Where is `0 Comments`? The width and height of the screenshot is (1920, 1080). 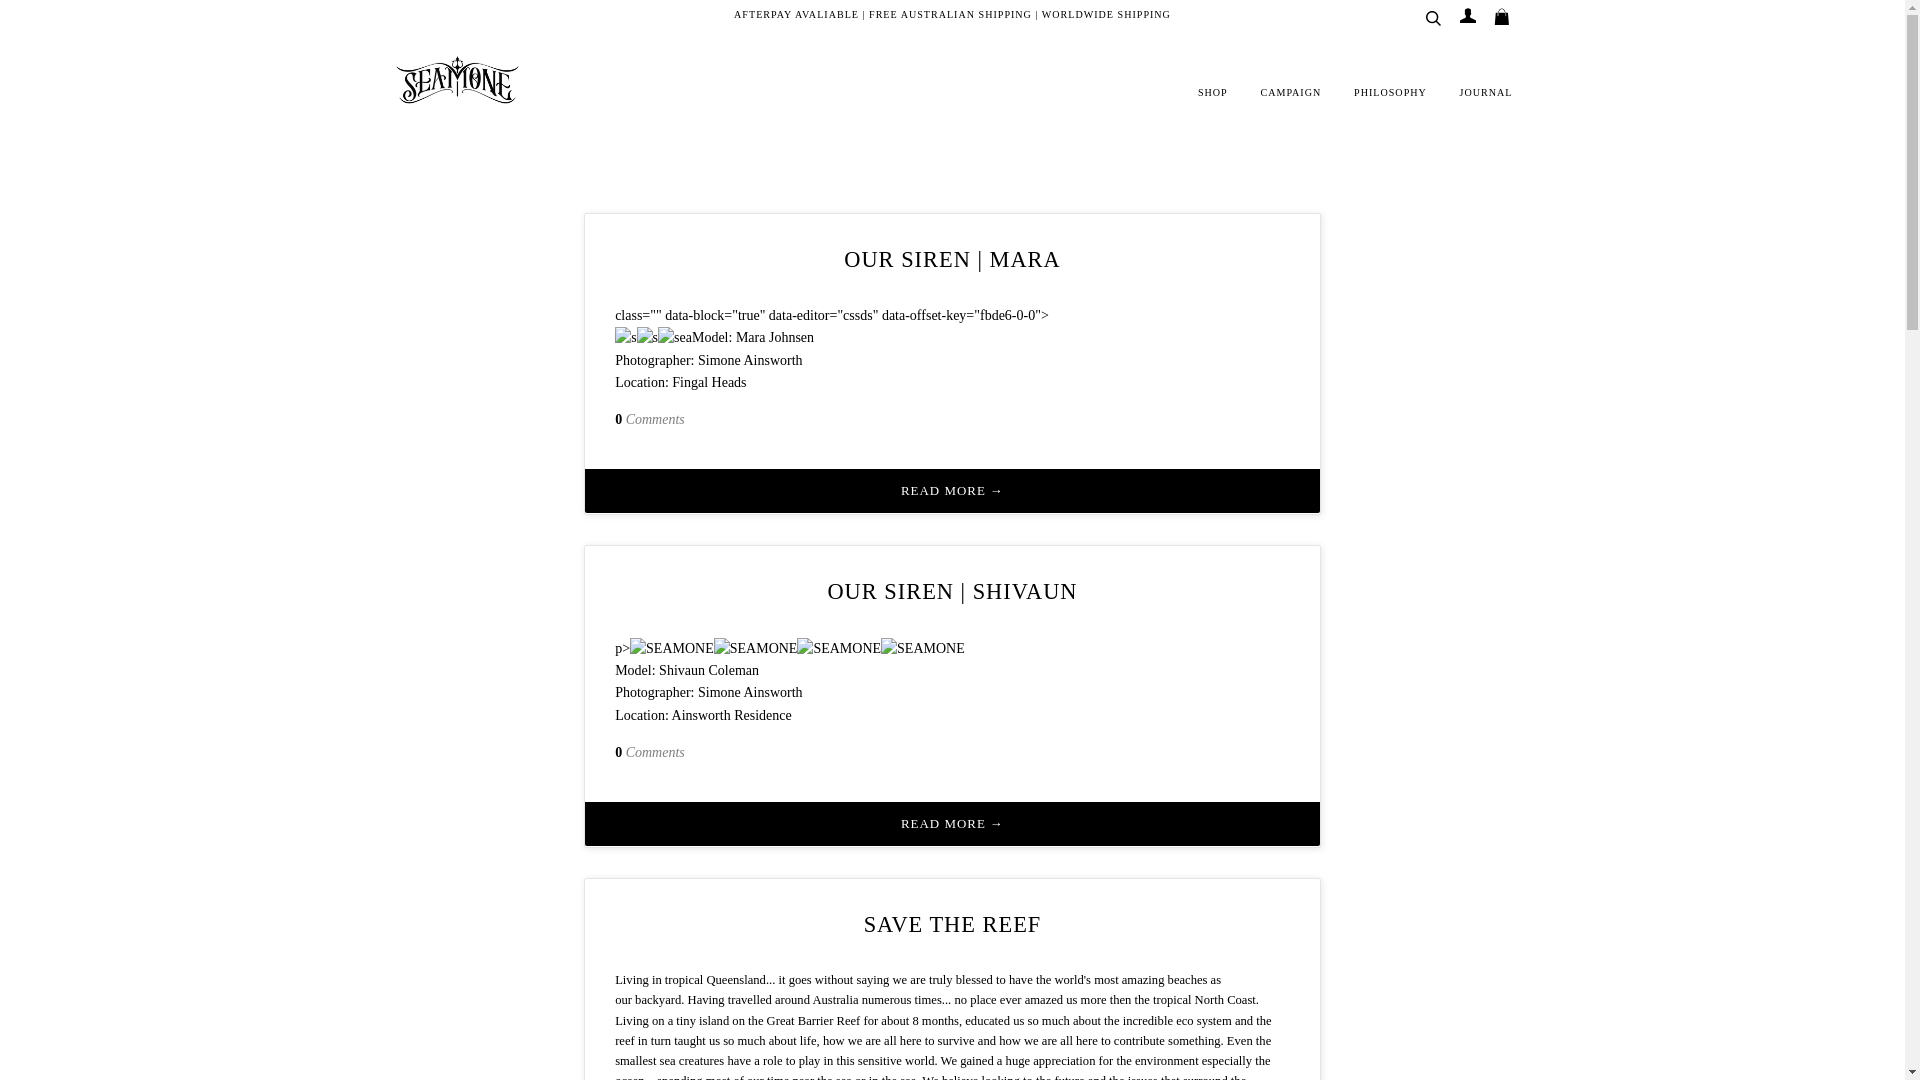 0 Comments is located at coordinates (650, 752).